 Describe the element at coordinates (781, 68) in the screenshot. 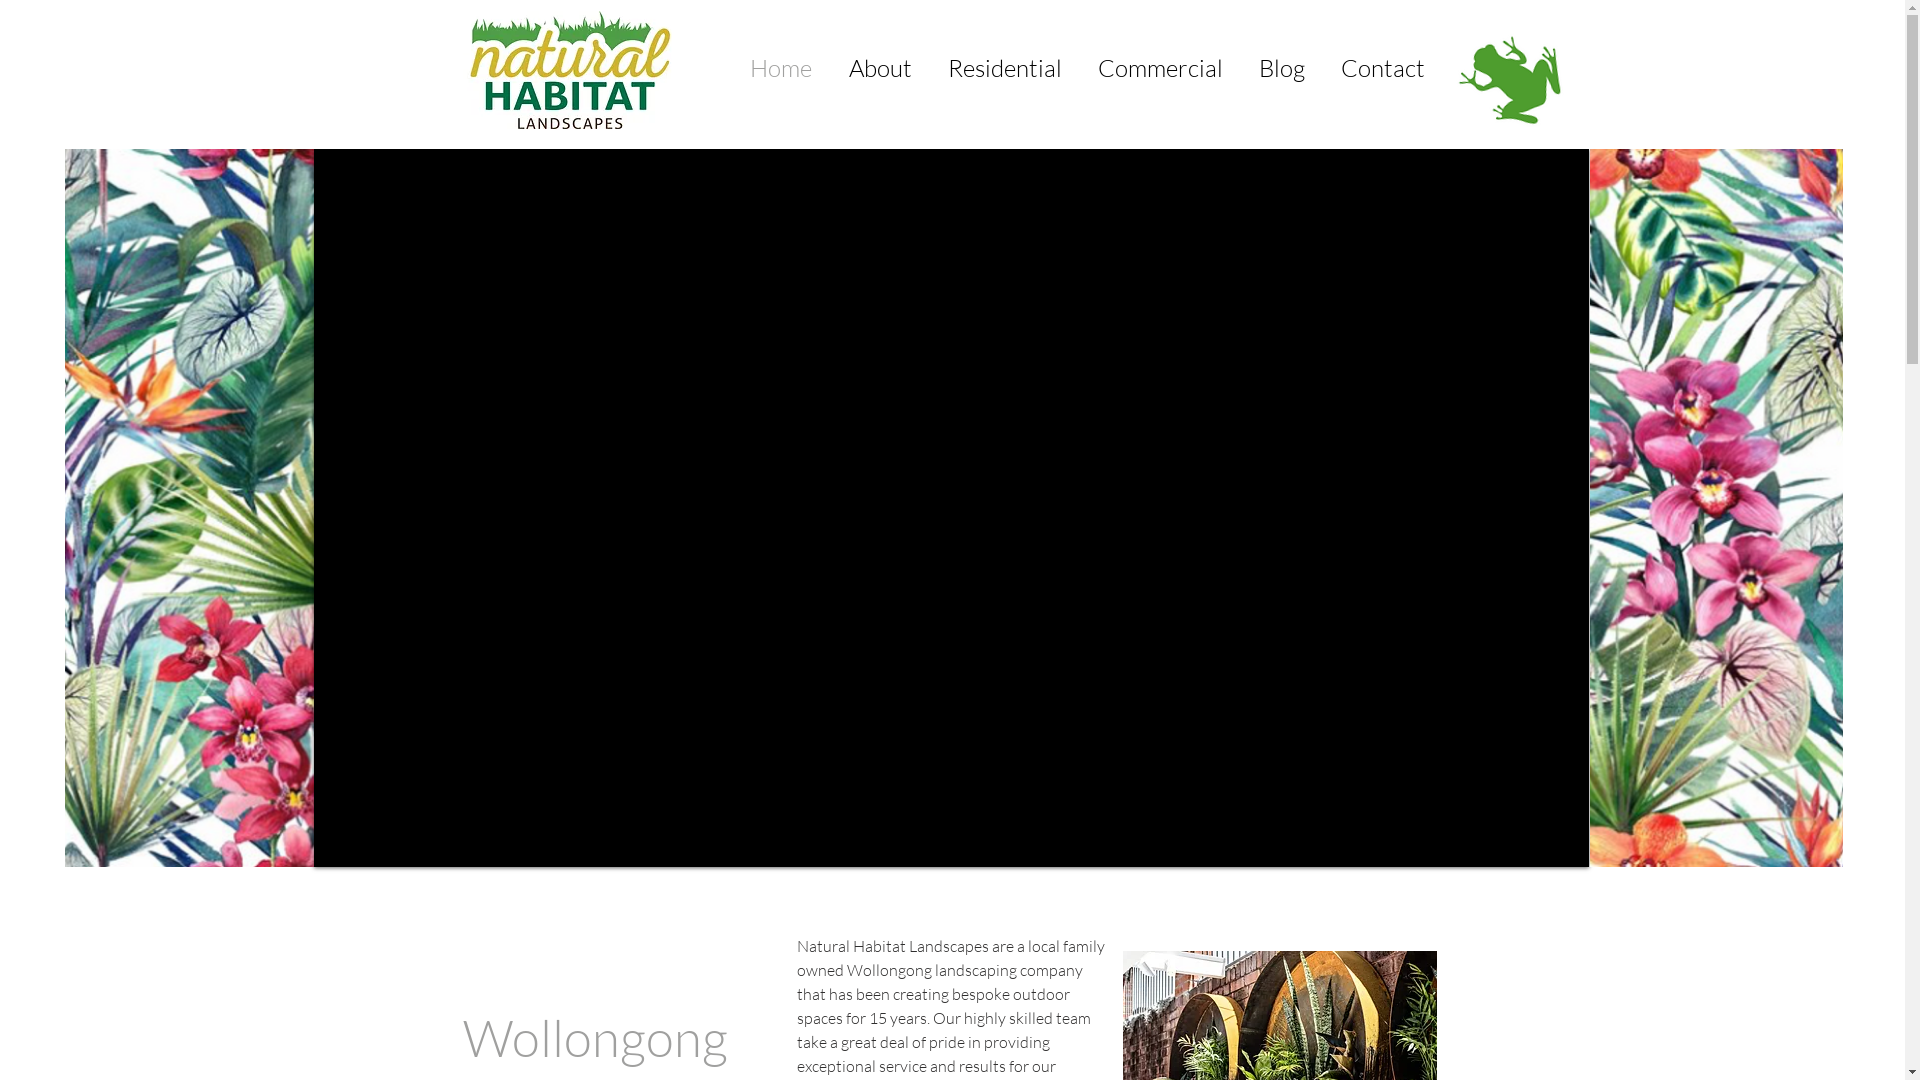

I see `Home` at that location.